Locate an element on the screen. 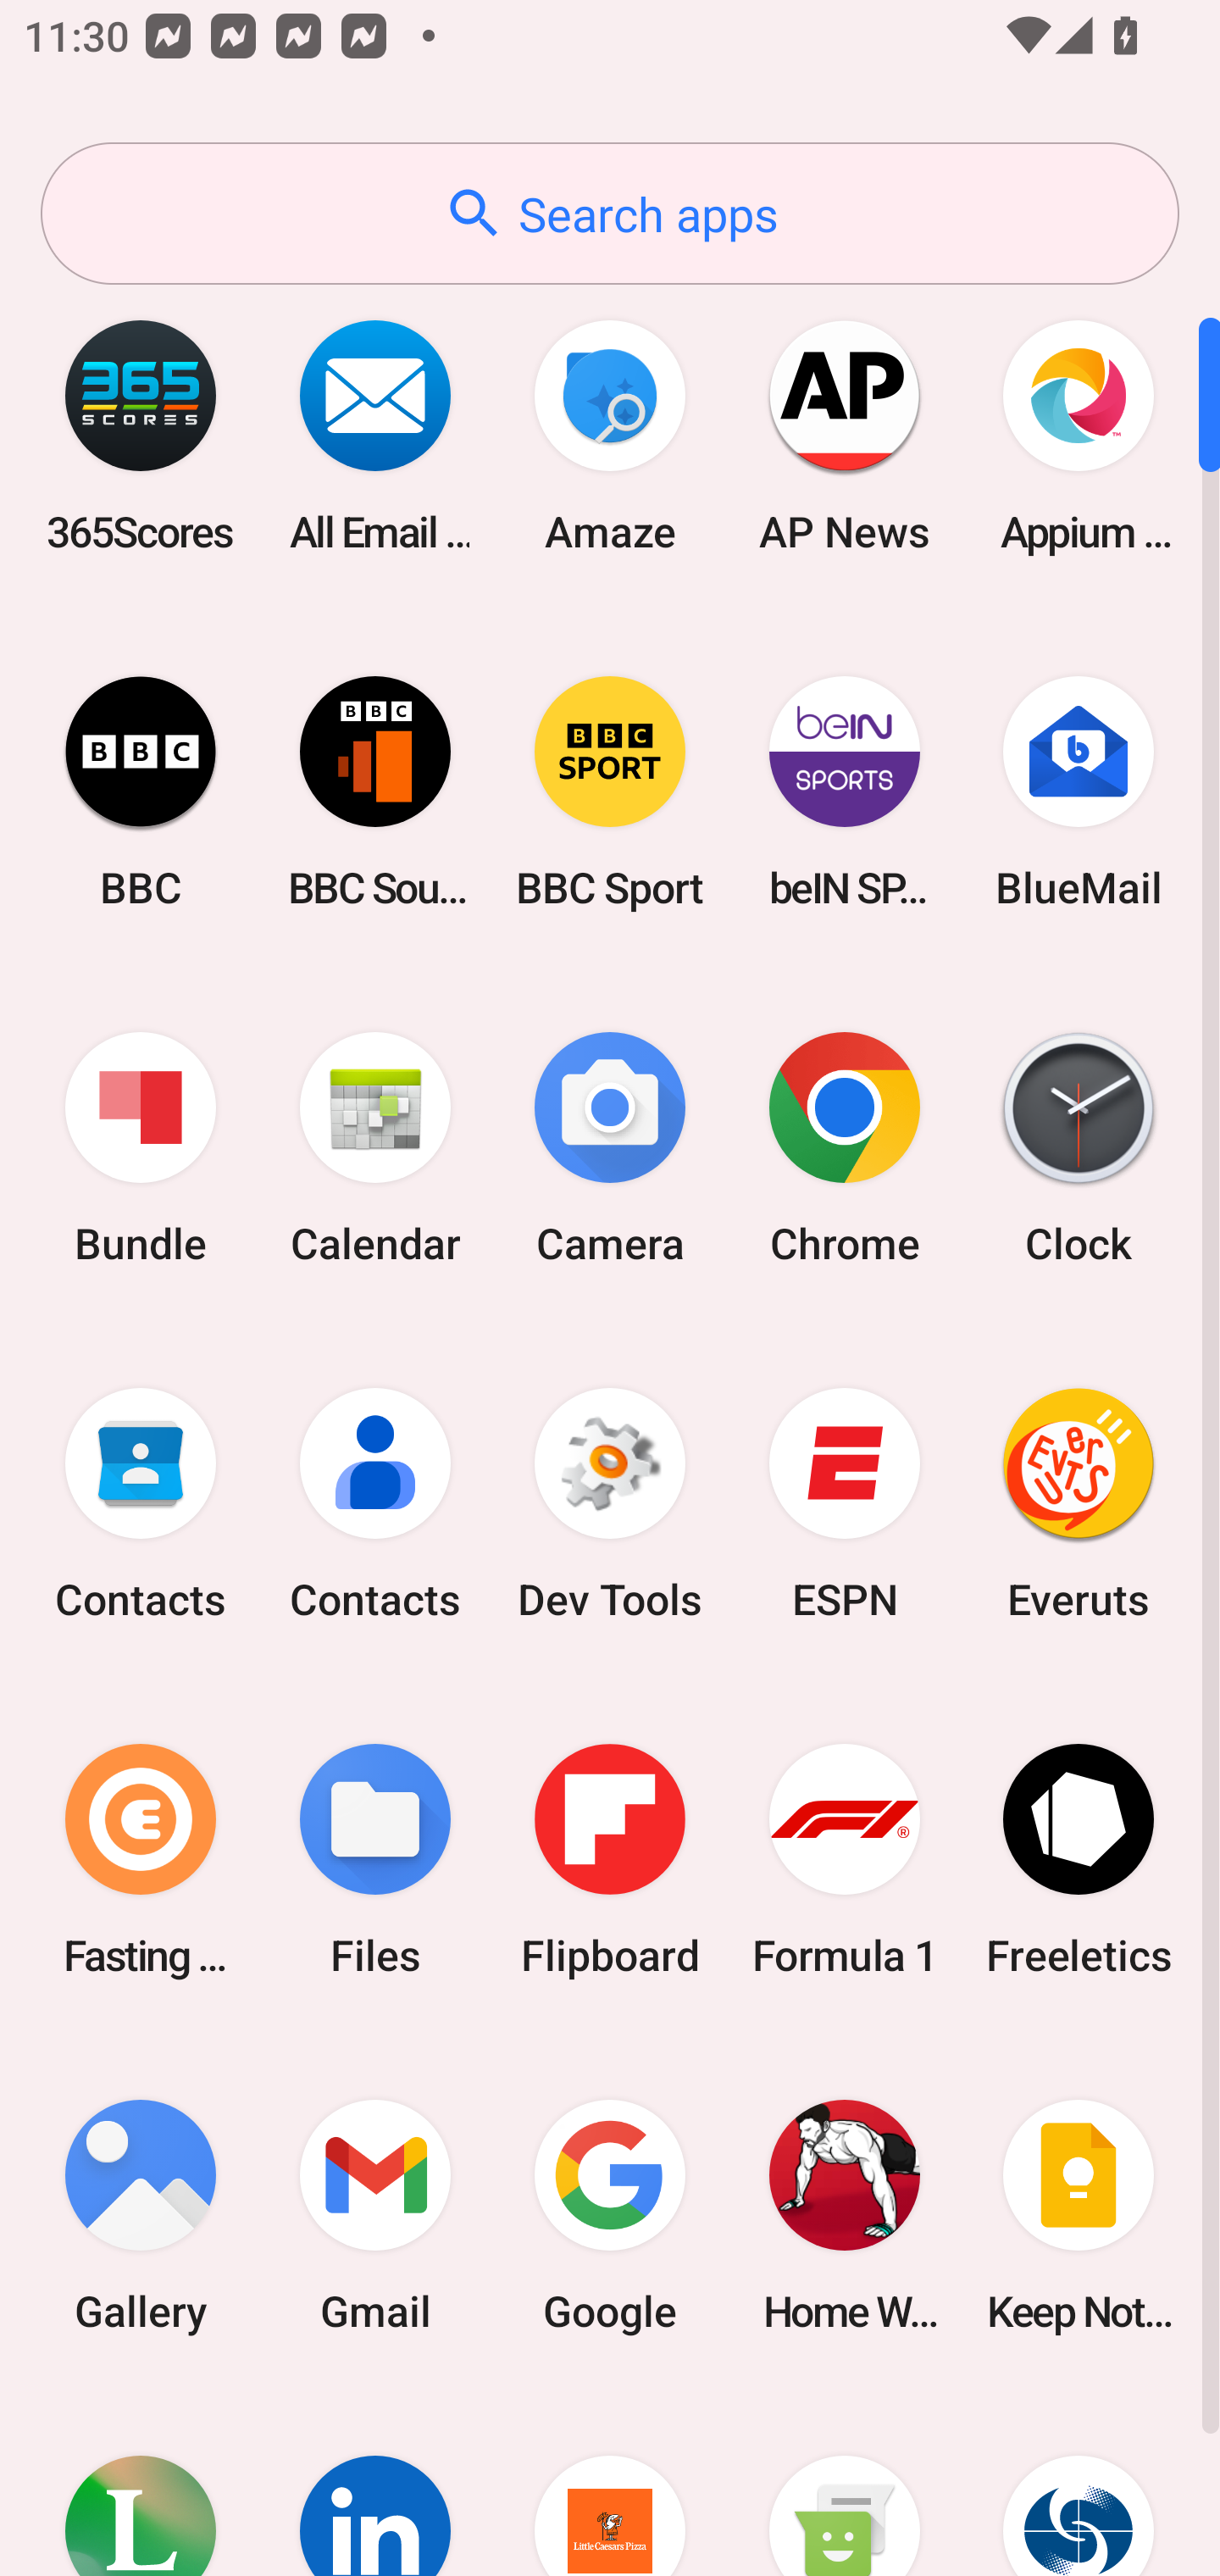 The image size is (1220, 2576). Files is located at coordinates (375, 1859).